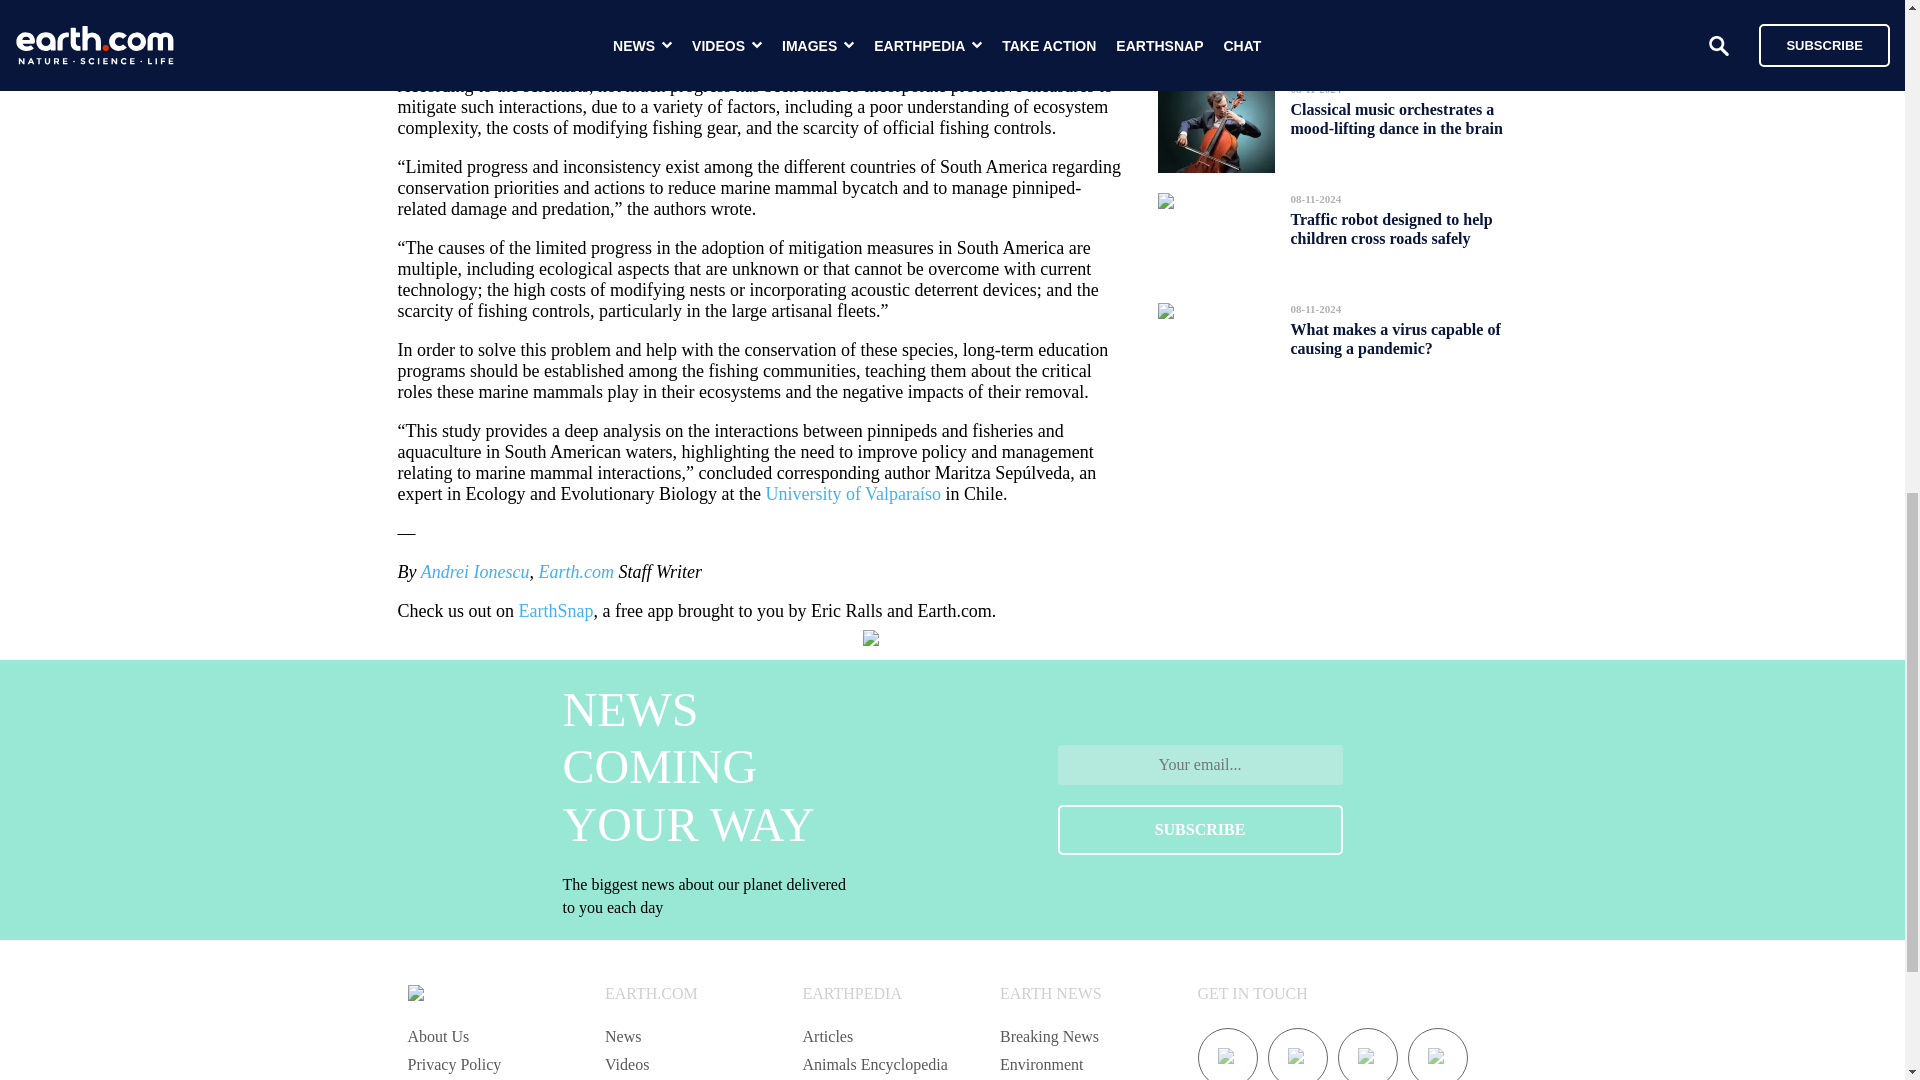 Image resolution: width=1920 pixels, height=1080 pixels. What do you see at coordinates (576, 572) in the screenshot?
I see `Earth.com` at bounding box center [576, 572].